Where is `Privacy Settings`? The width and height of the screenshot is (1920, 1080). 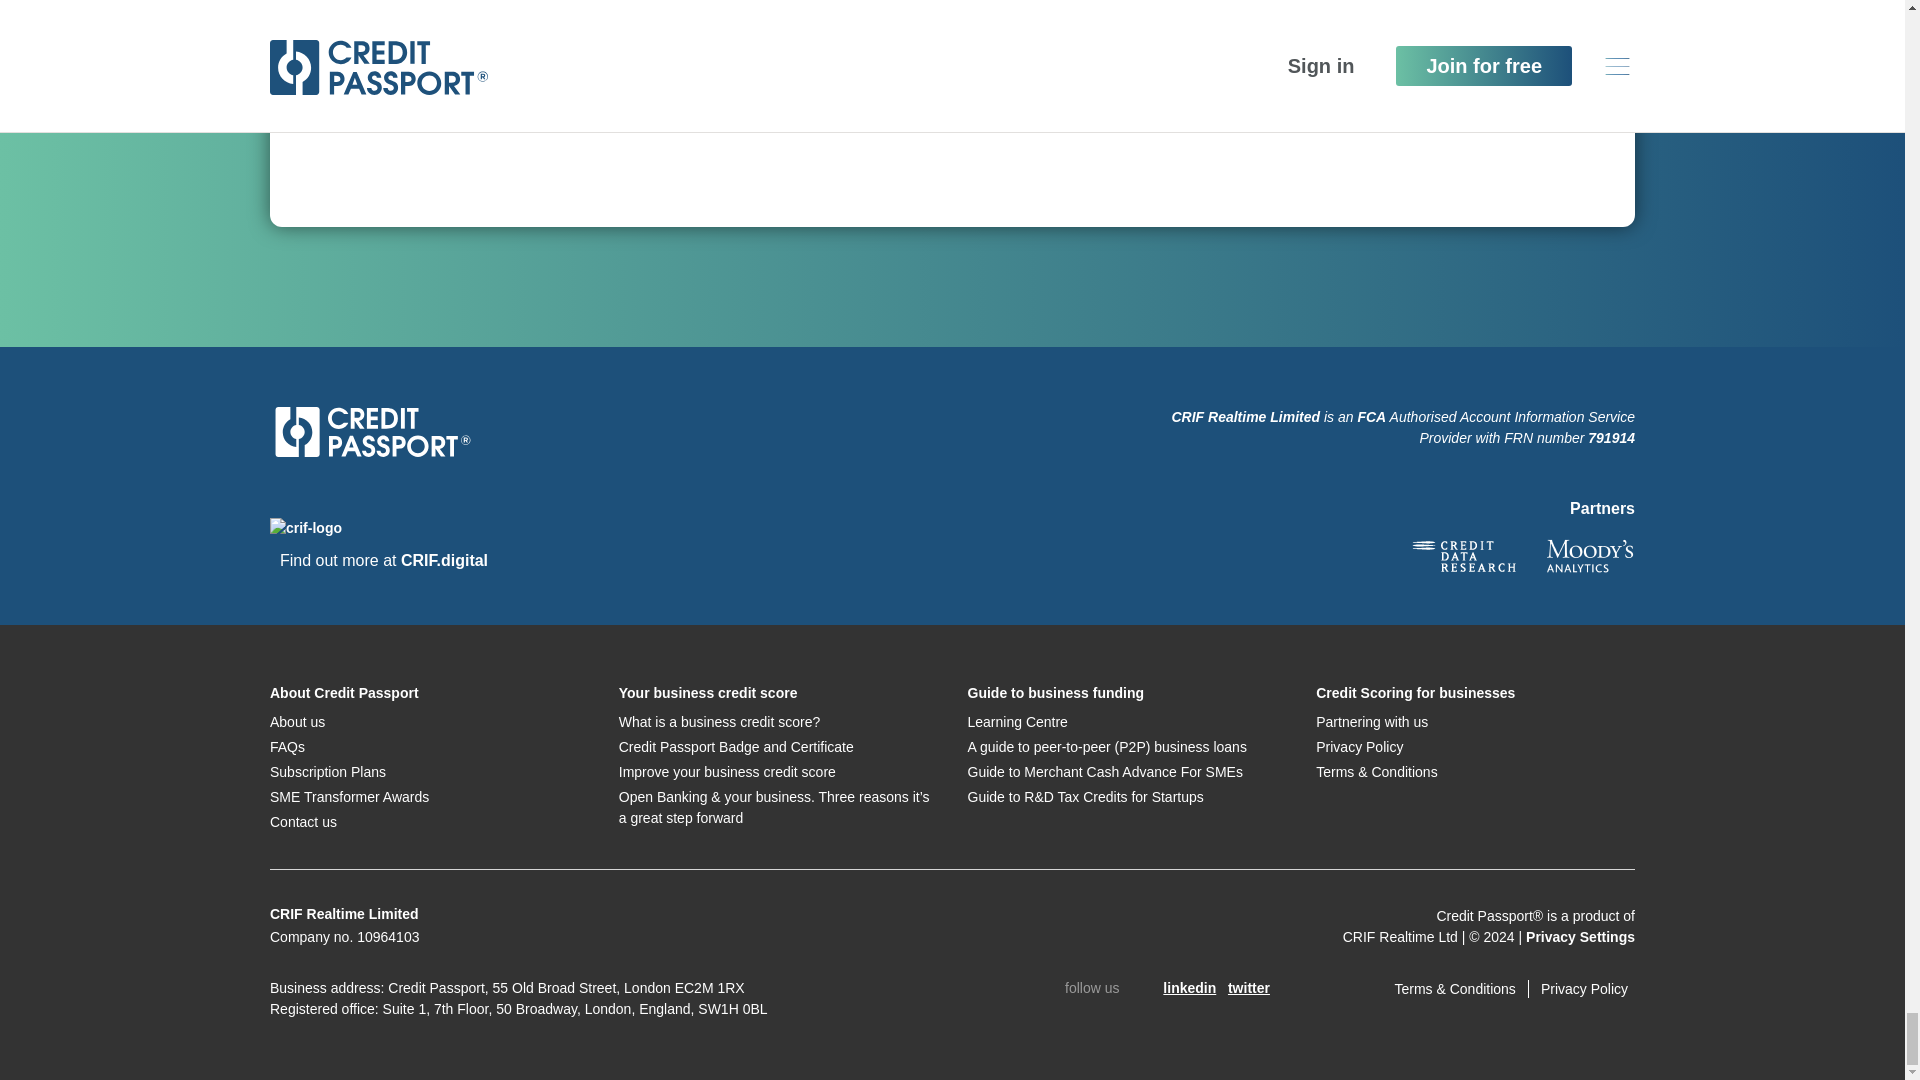 Privacy Settings is located at coordinates (1580, 936).